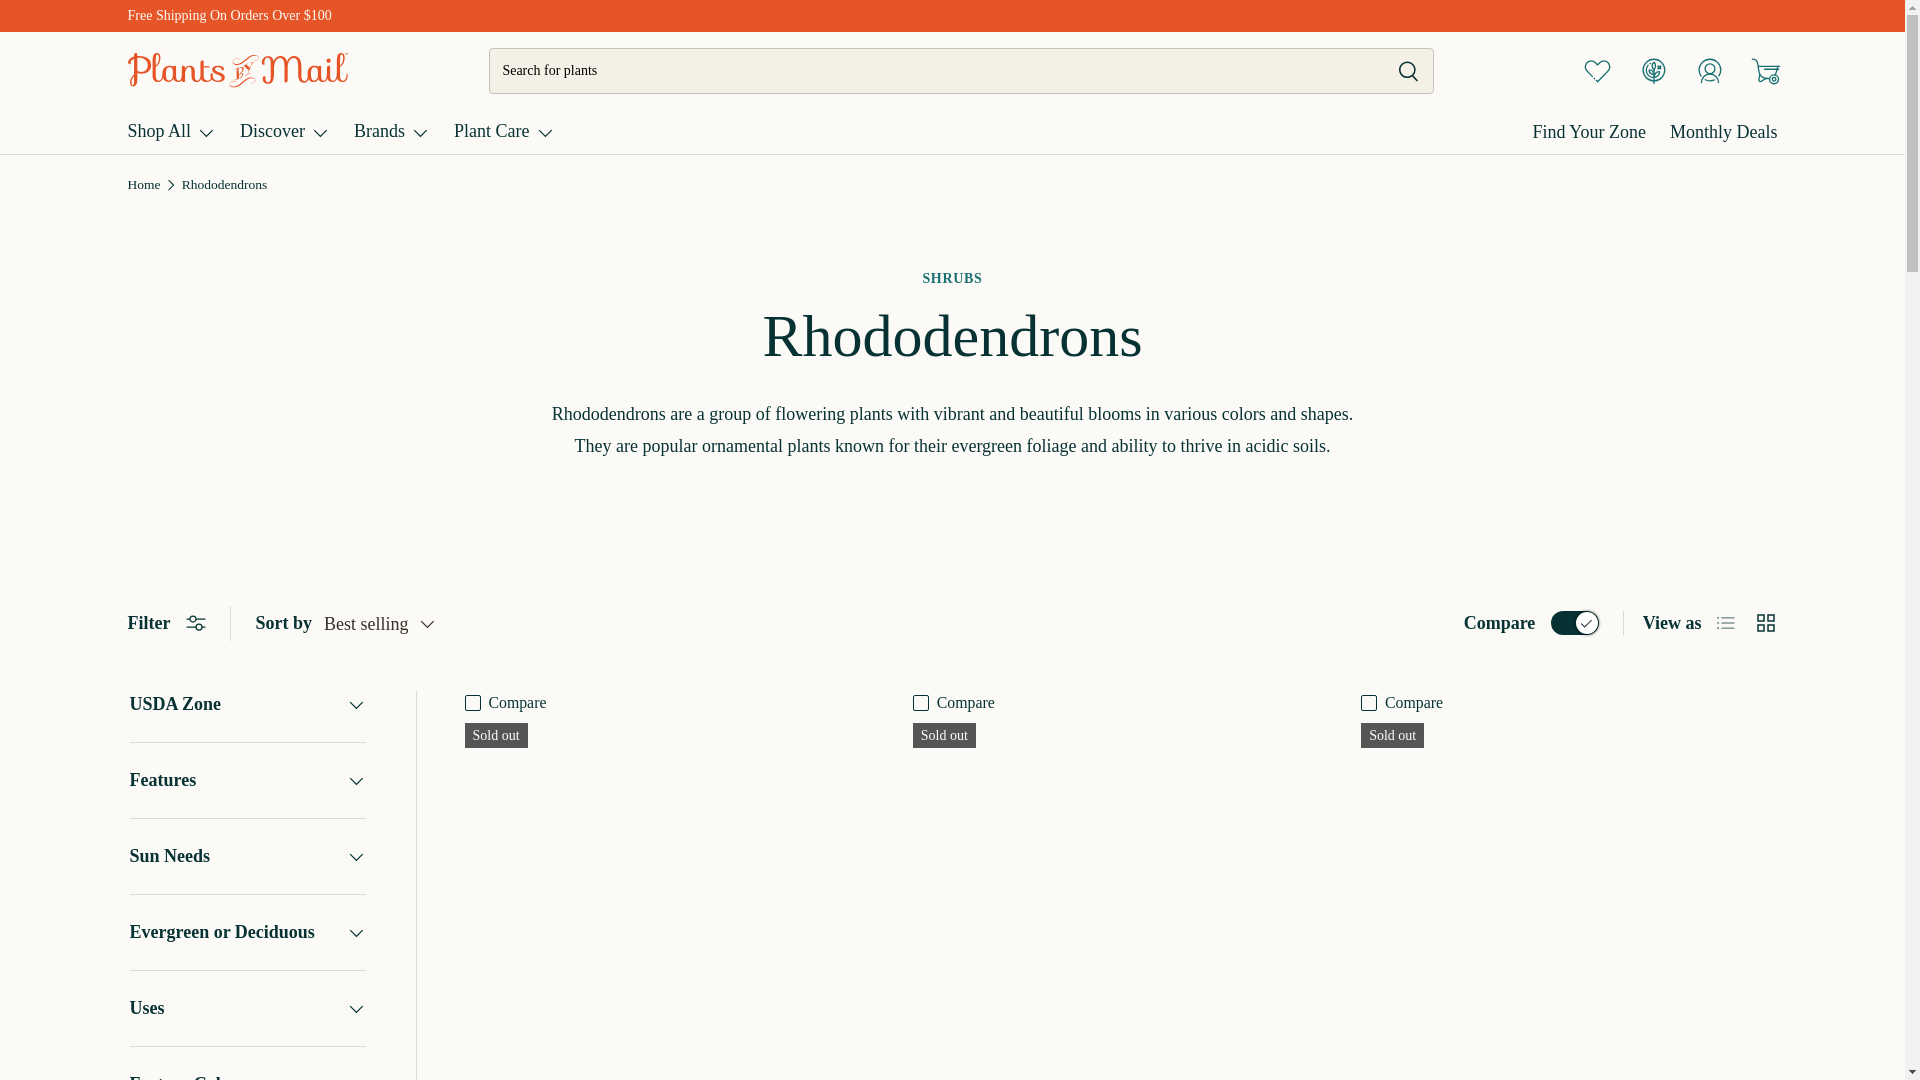  I want to click on SKIP TO CONTENT, so click(111, 38).